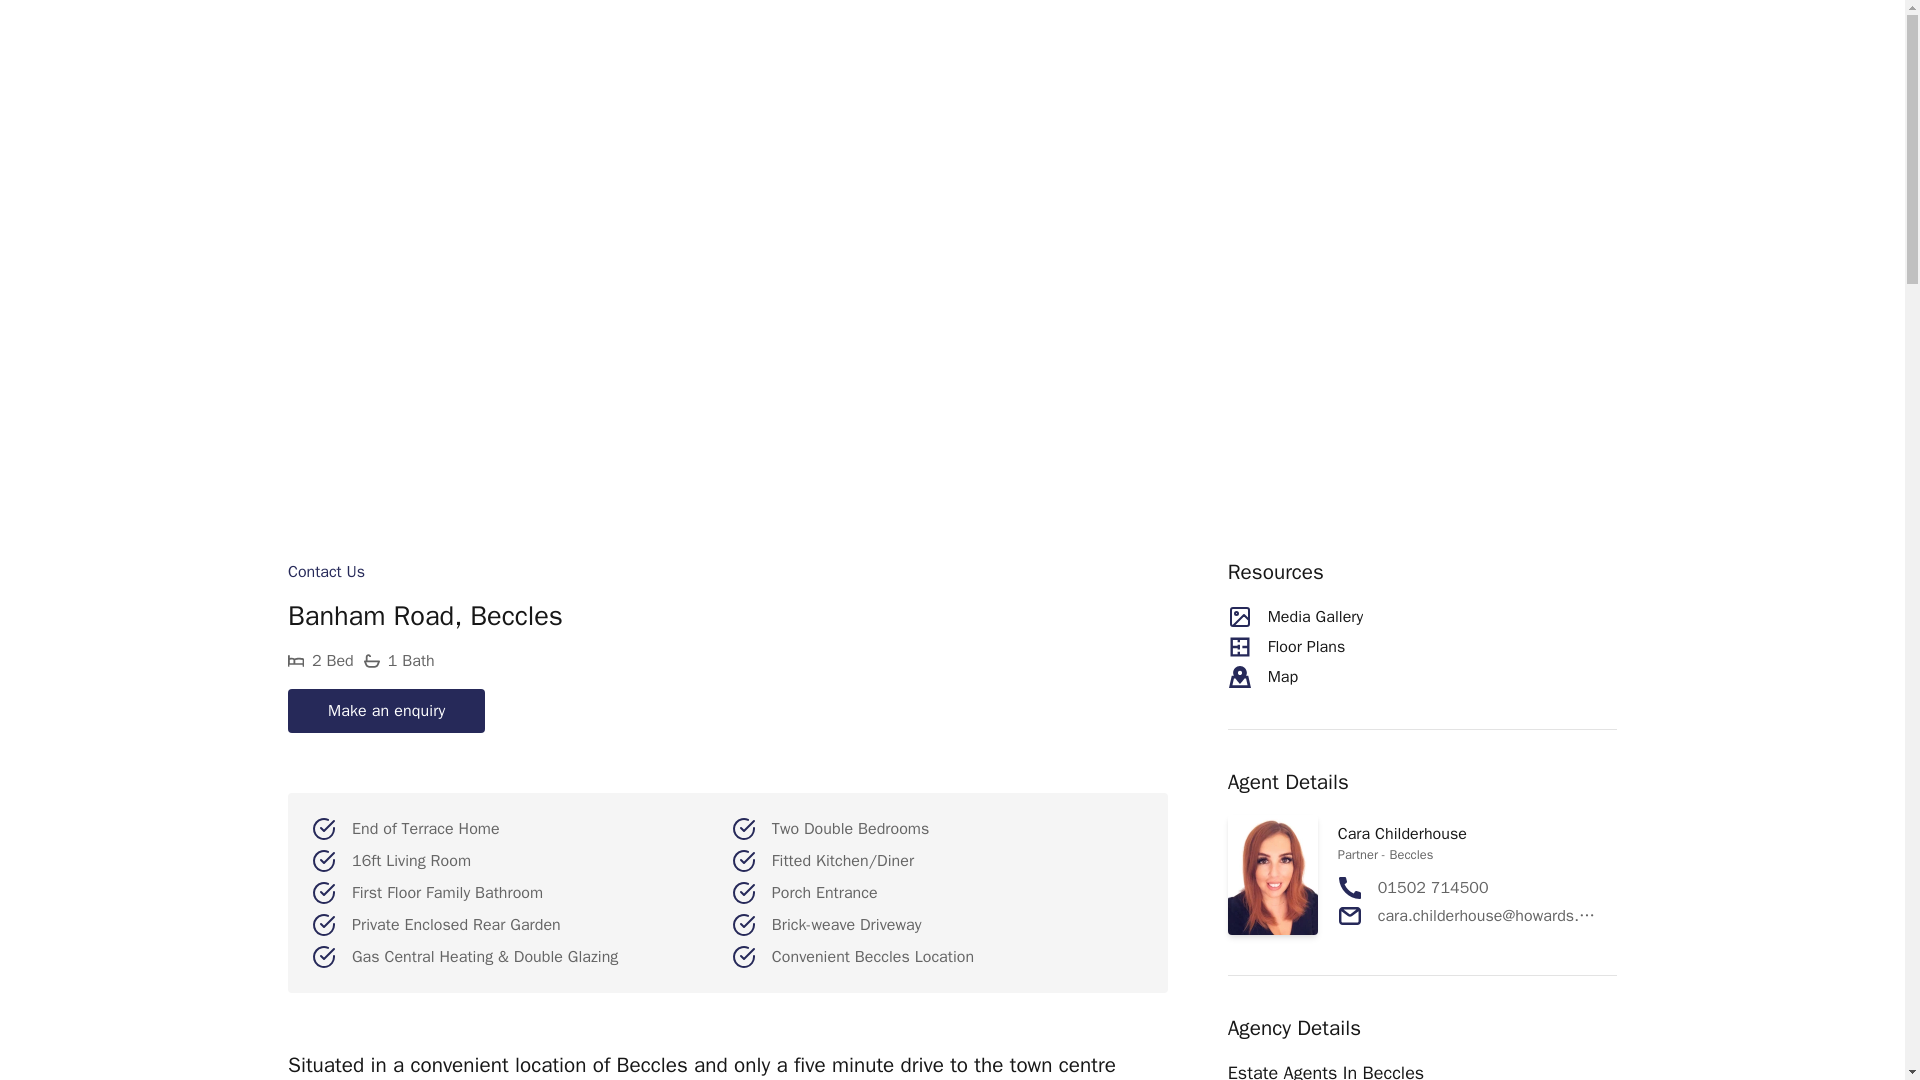 Image resolution: width=1920 pixels, height=1080 pixels. I want to click on Make an enquiry, so click(386, 710).